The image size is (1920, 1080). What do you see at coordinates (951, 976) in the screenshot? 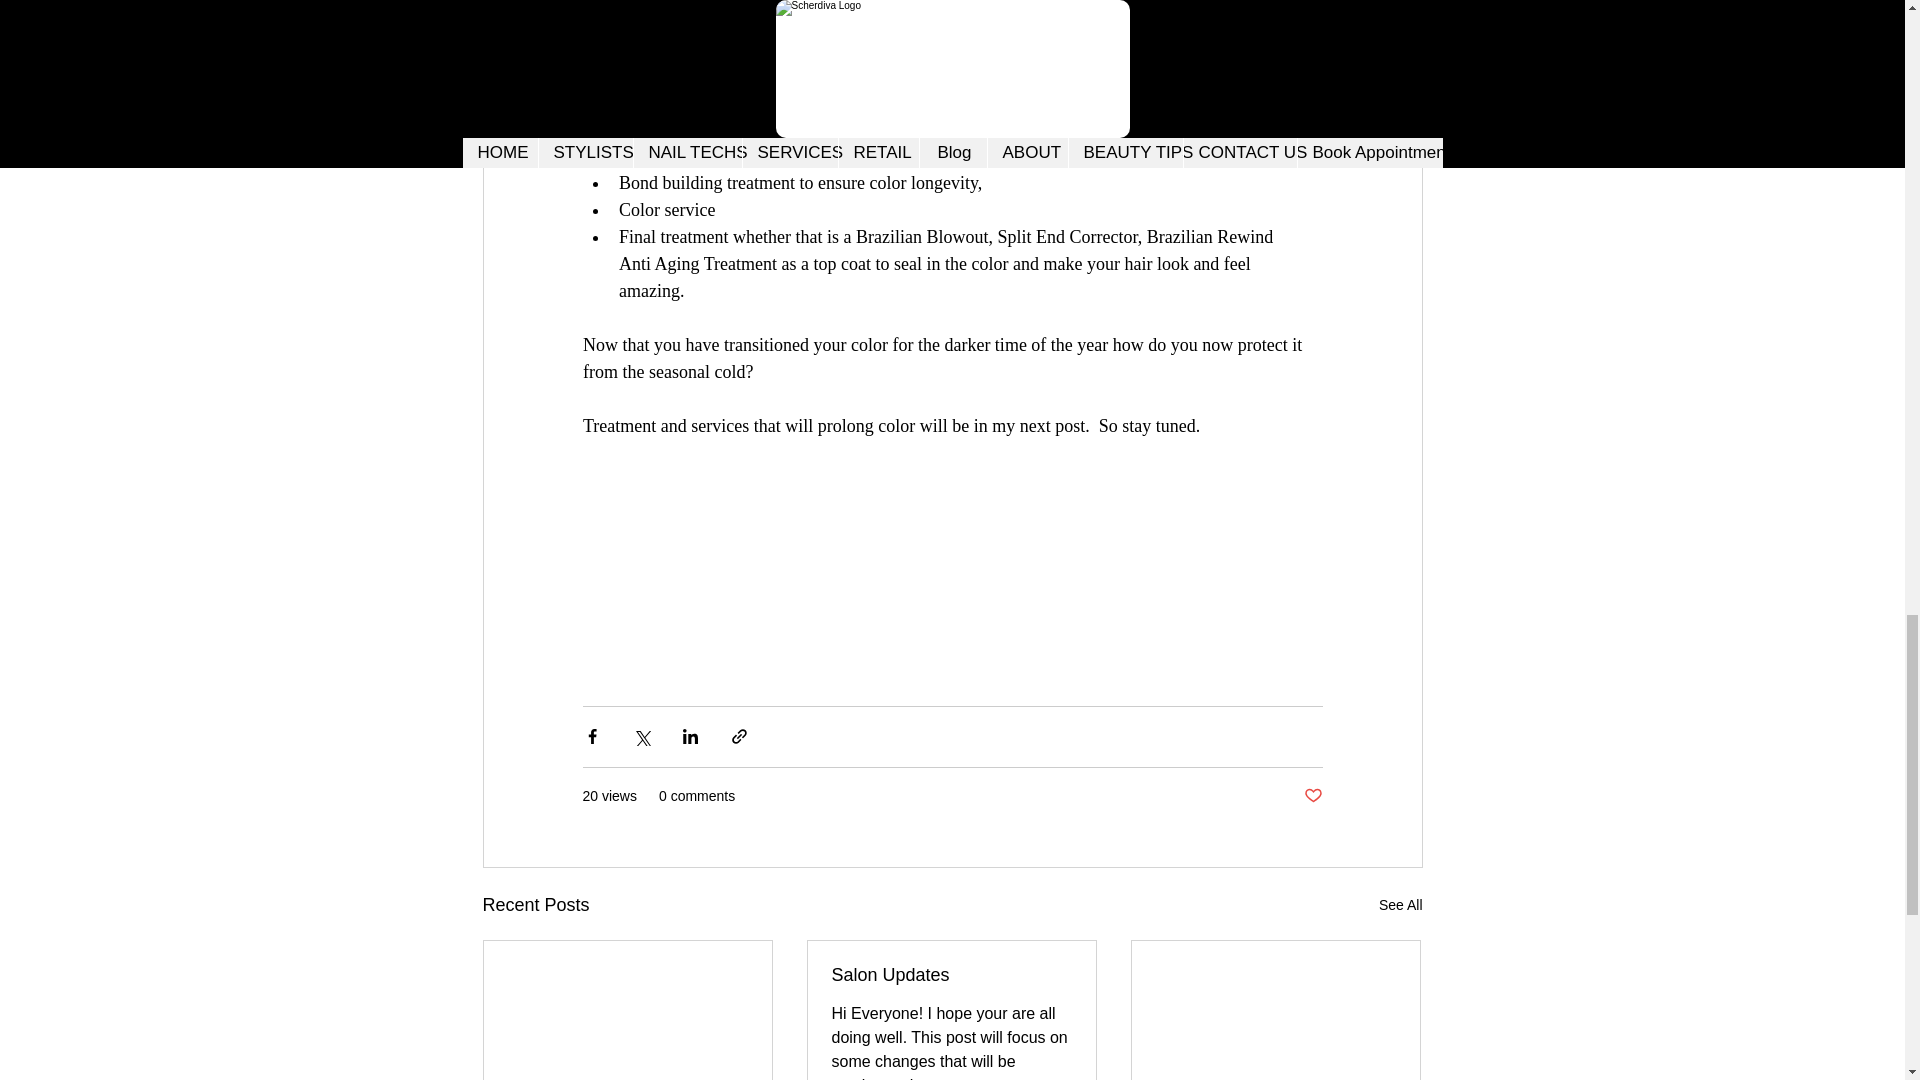
I see `Salon Updates` at bounding box center [951, 976].